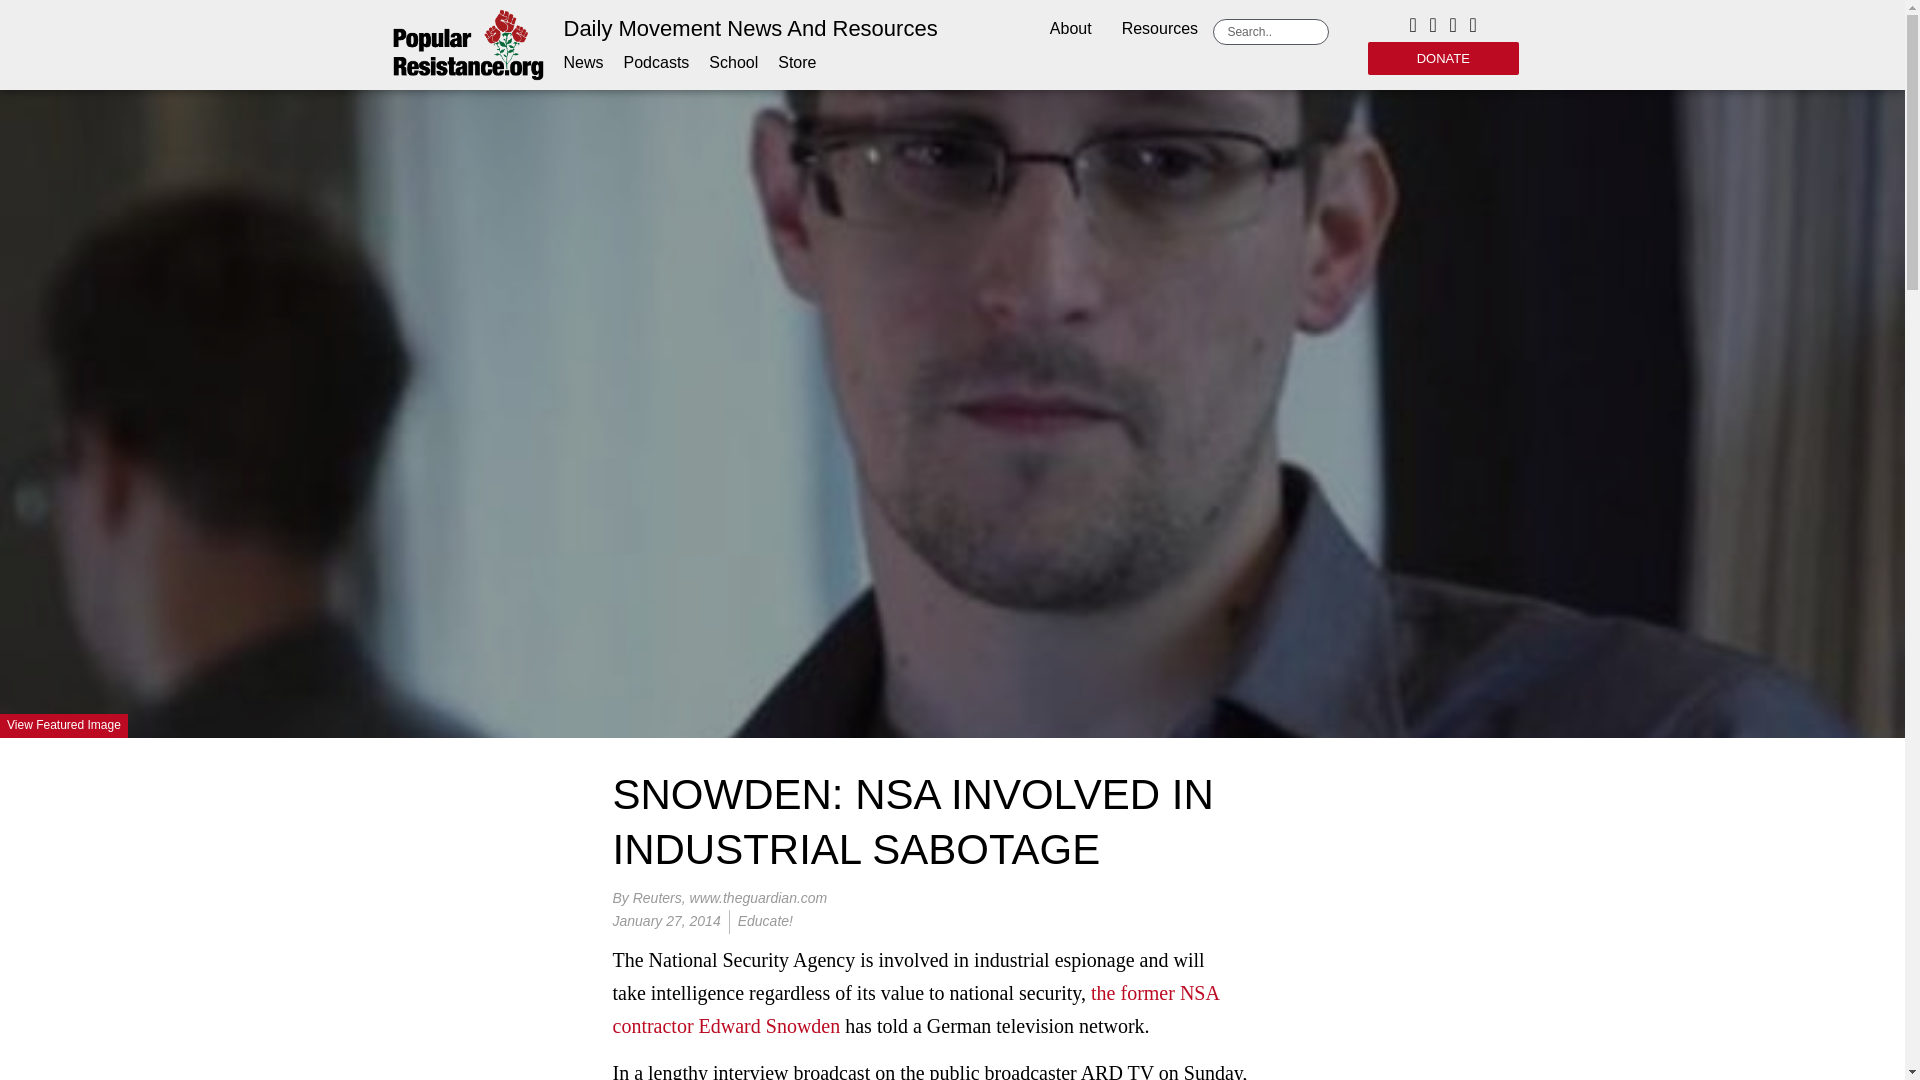 This screenshot has width=1920, height=1080. What do you see at coordinates (733, 62) in the screenshot?
I see `School` at bounding box center [733, 62].